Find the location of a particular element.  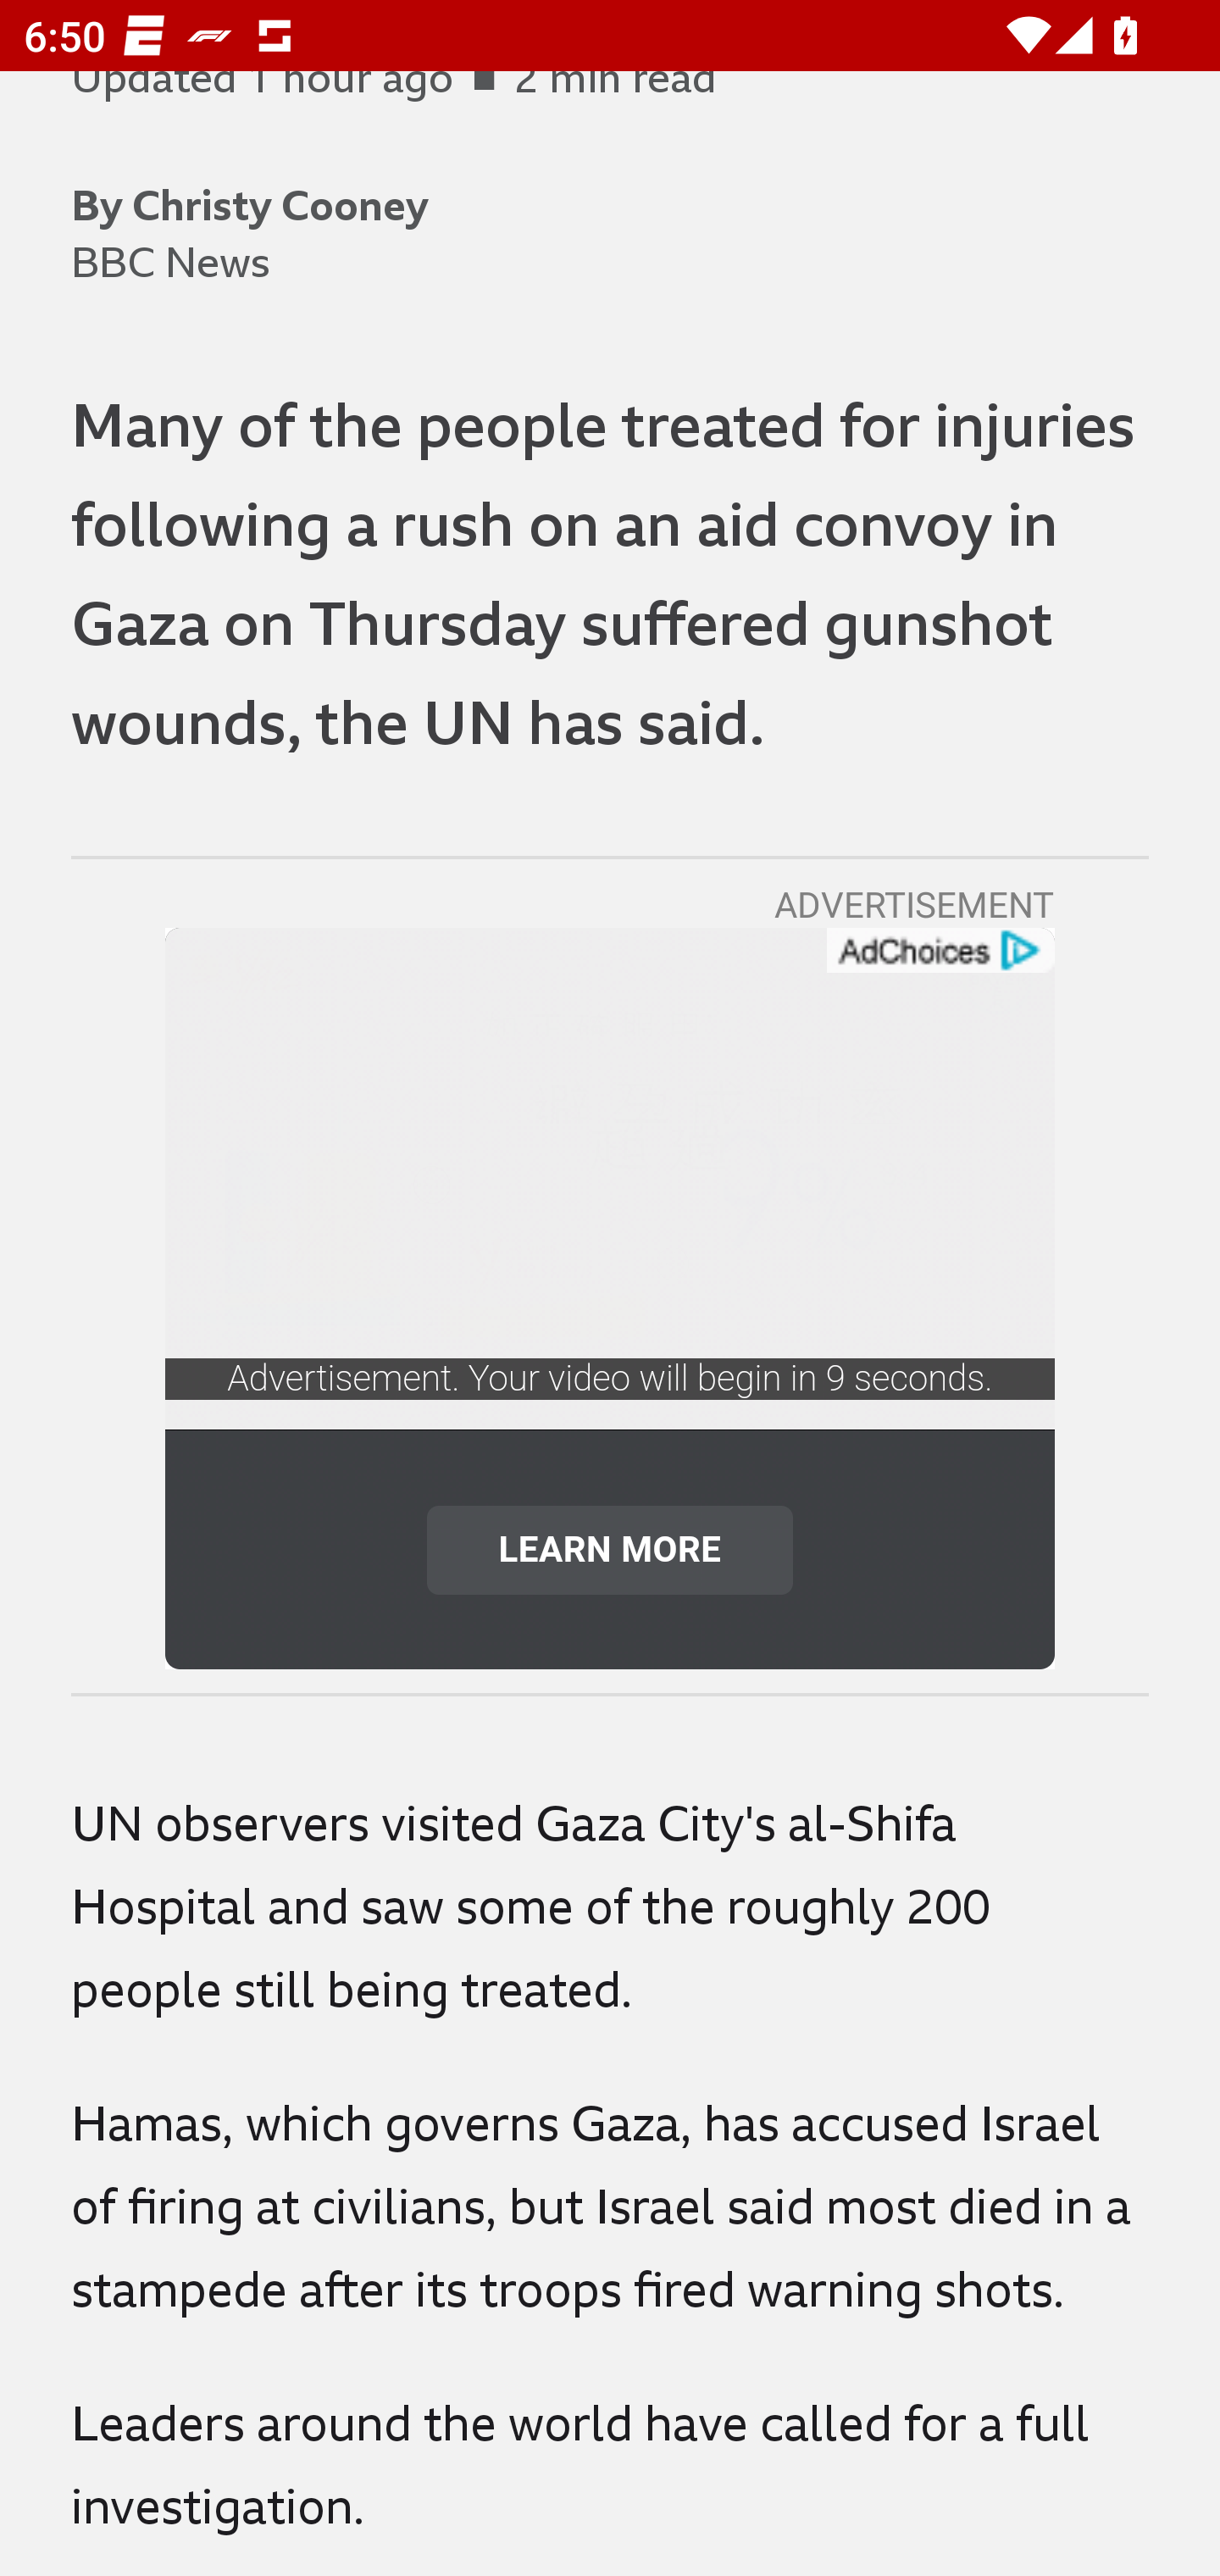

LEARN MORE is located at coordinates (610, 1549).